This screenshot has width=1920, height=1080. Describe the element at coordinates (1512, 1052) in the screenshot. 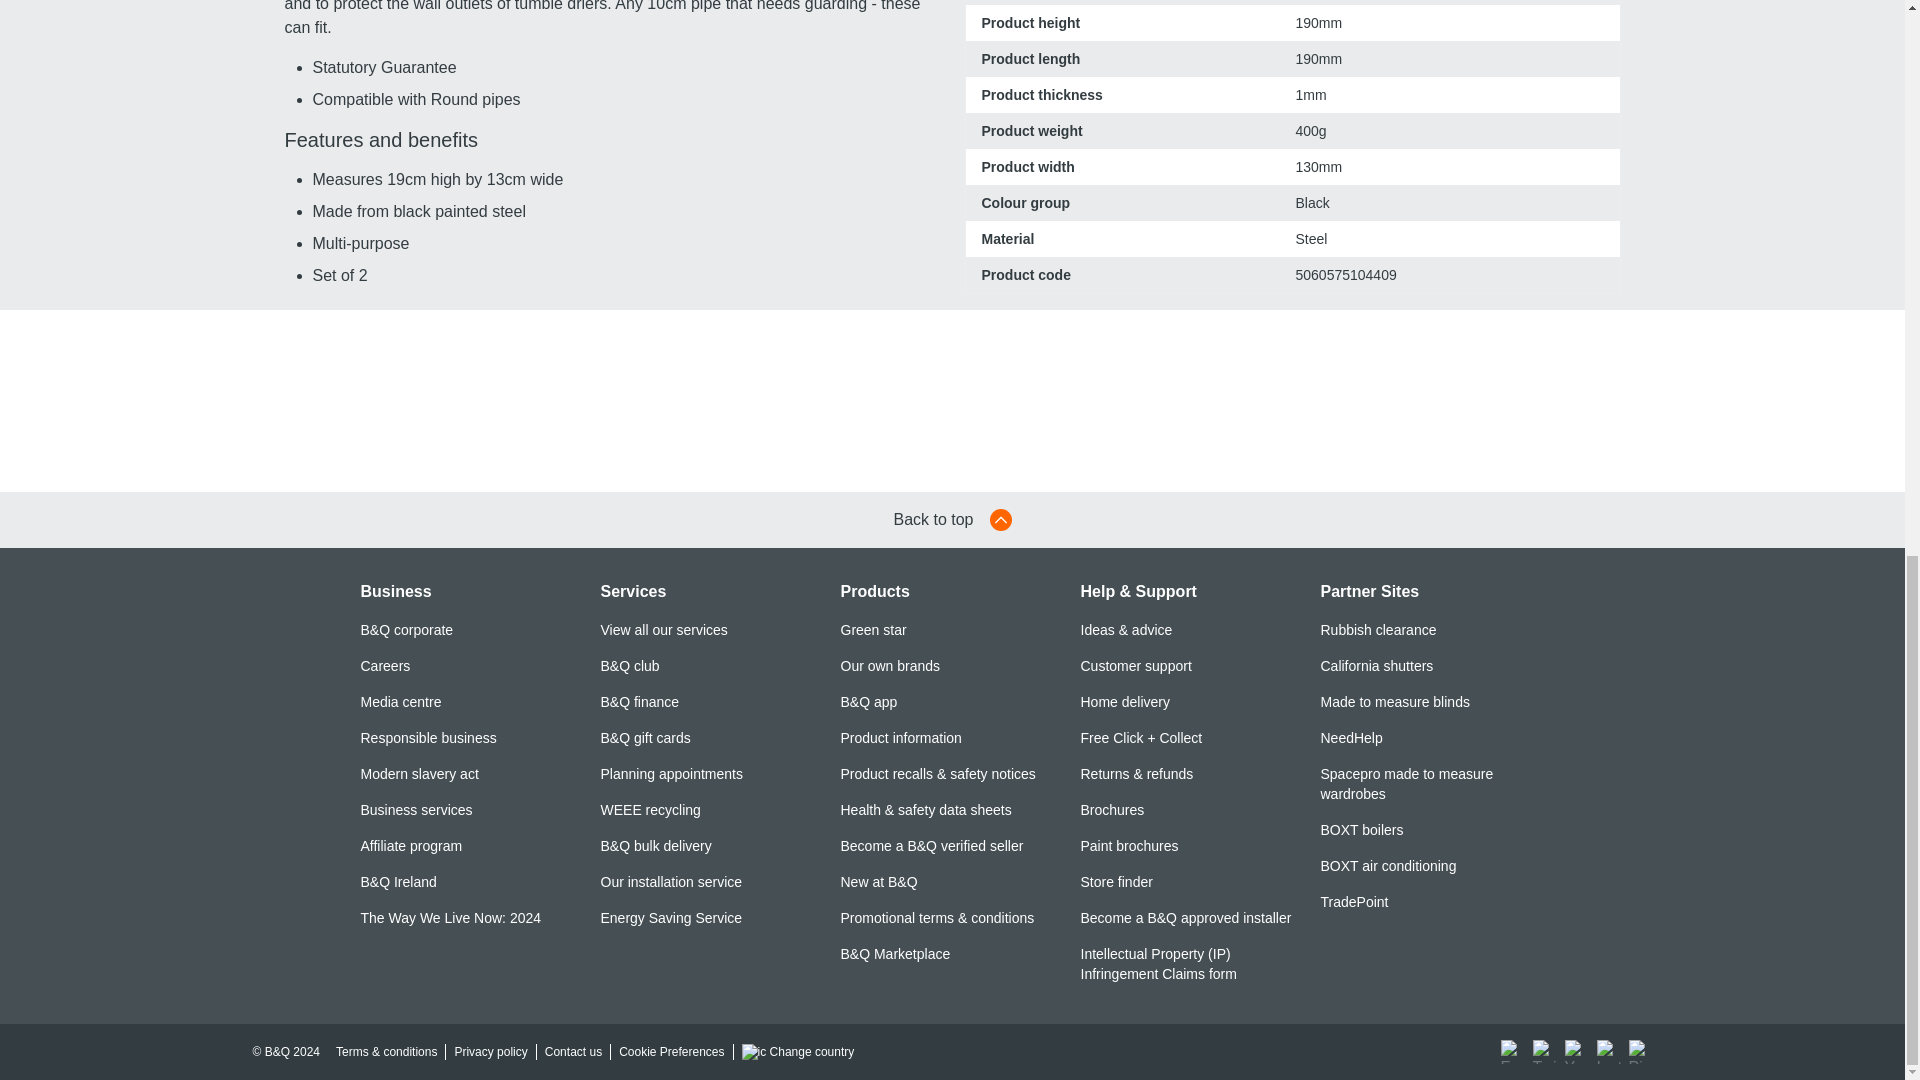

I see `Facebook` at that location.